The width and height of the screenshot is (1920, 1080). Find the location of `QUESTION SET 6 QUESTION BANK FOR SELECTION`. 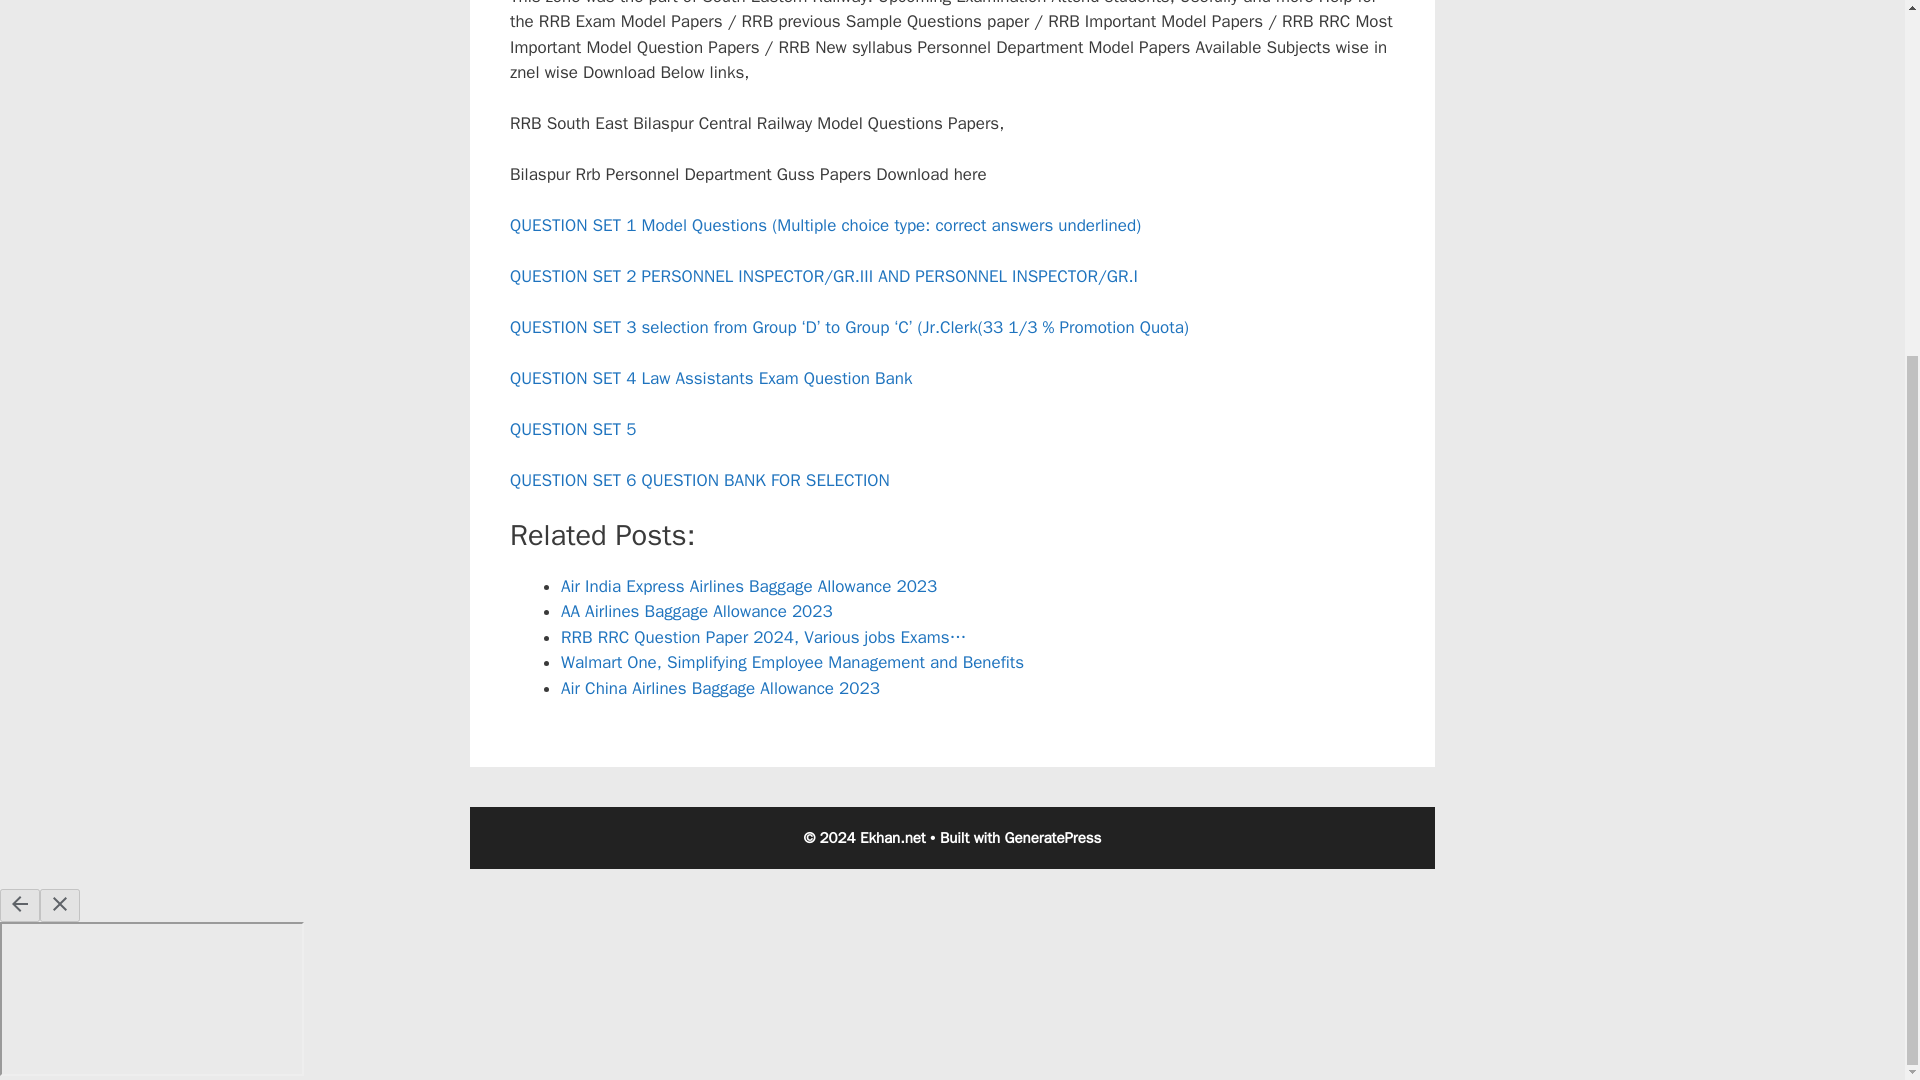

QUESTION SET 6 QUESTION BANK FOR SELECTION is located at coordinates (700, 480).